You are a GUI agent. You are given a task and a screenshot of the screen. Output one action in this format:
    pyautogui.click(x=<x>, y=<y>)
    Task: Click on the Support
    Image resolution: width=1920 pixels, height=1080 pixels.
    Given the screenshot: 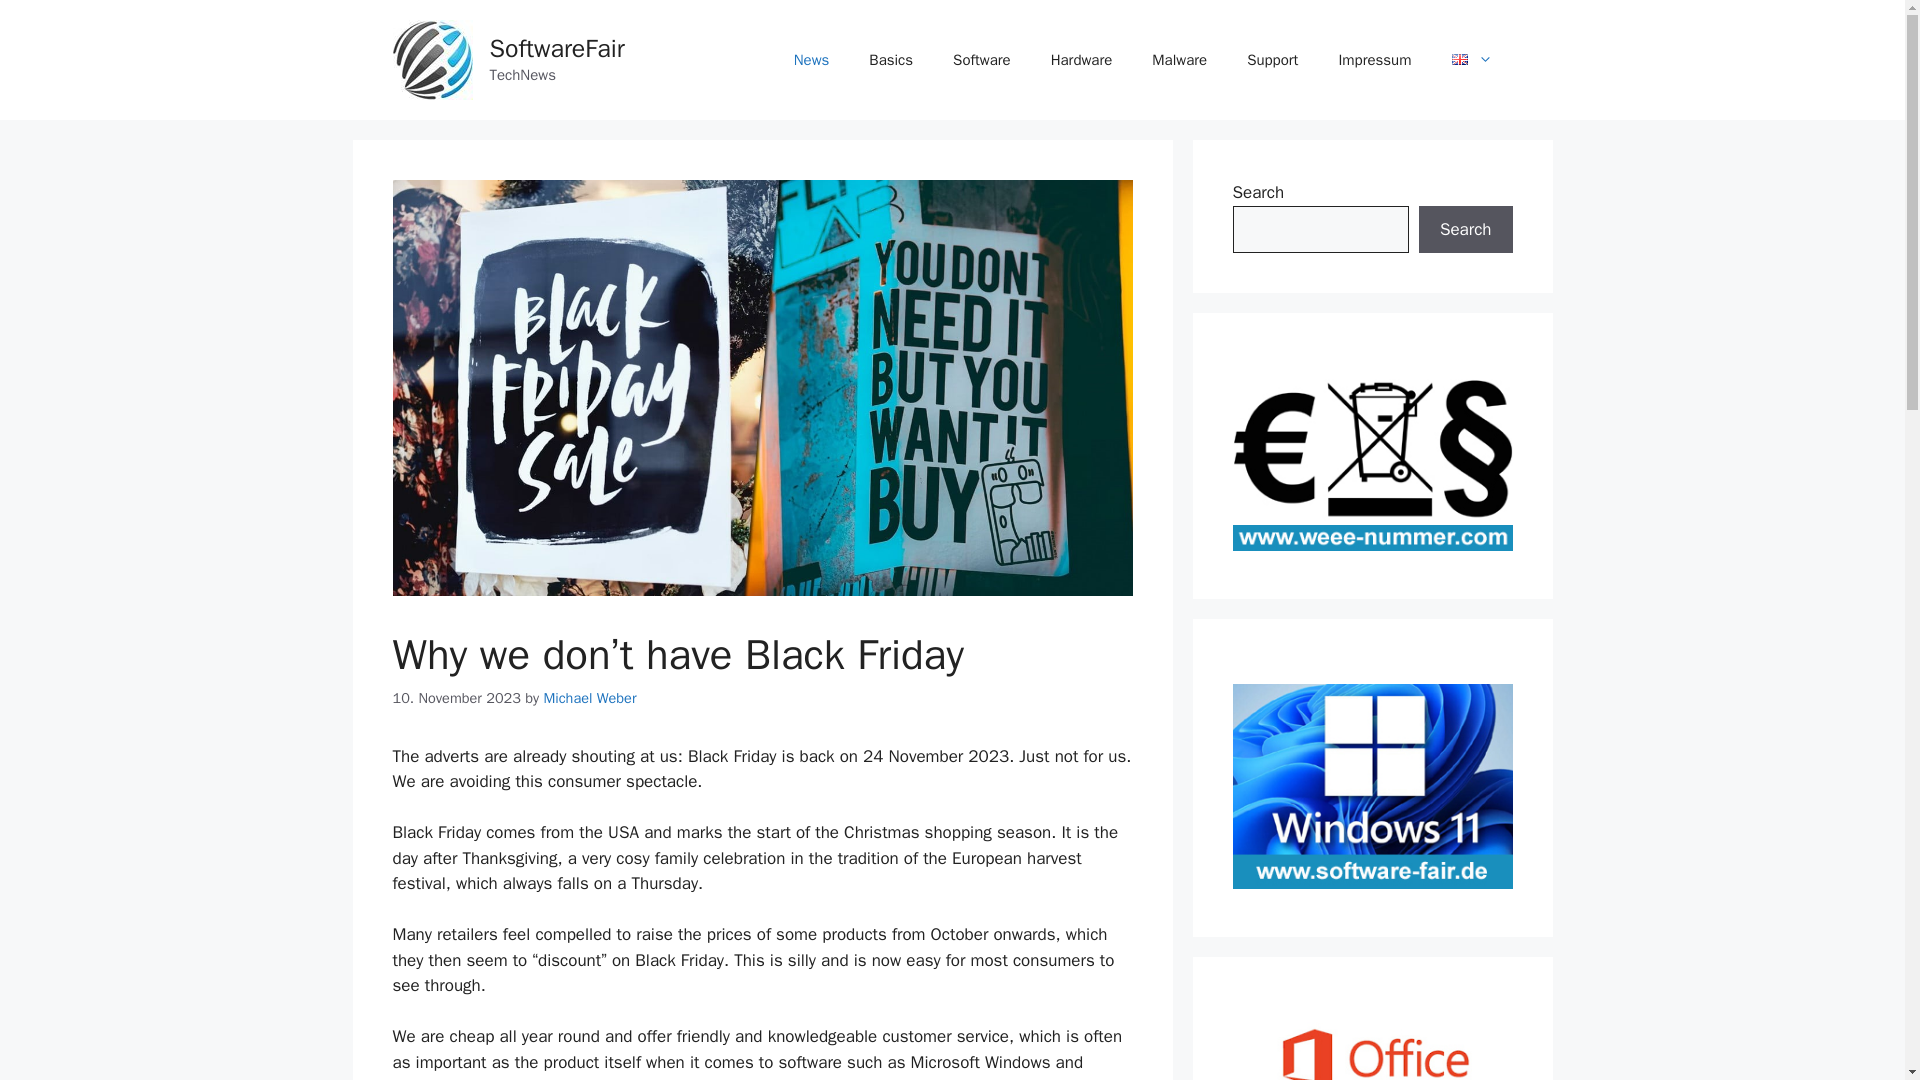 What is the action you would take?
    pyautogui.click(x=1272, y=60)
    